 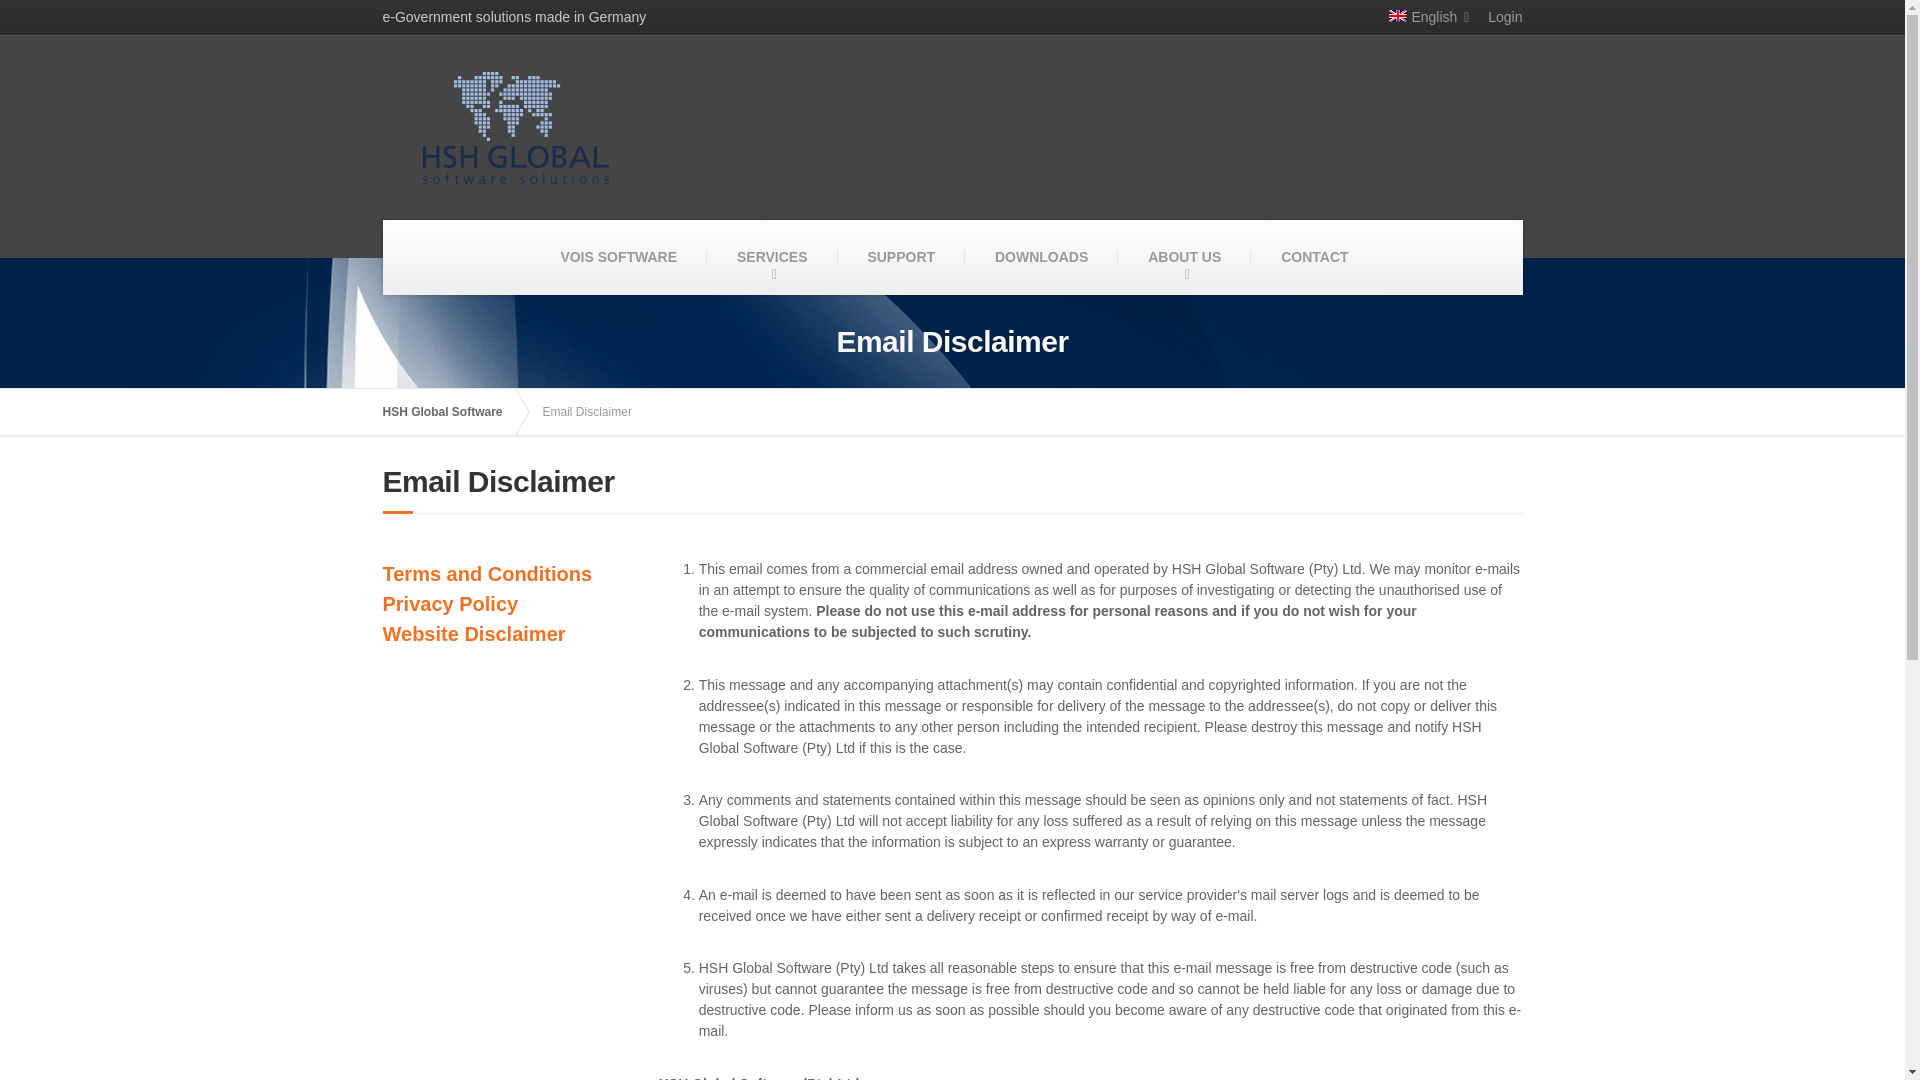 I want to click on Privacy Policy, so click(x=450, y=603).